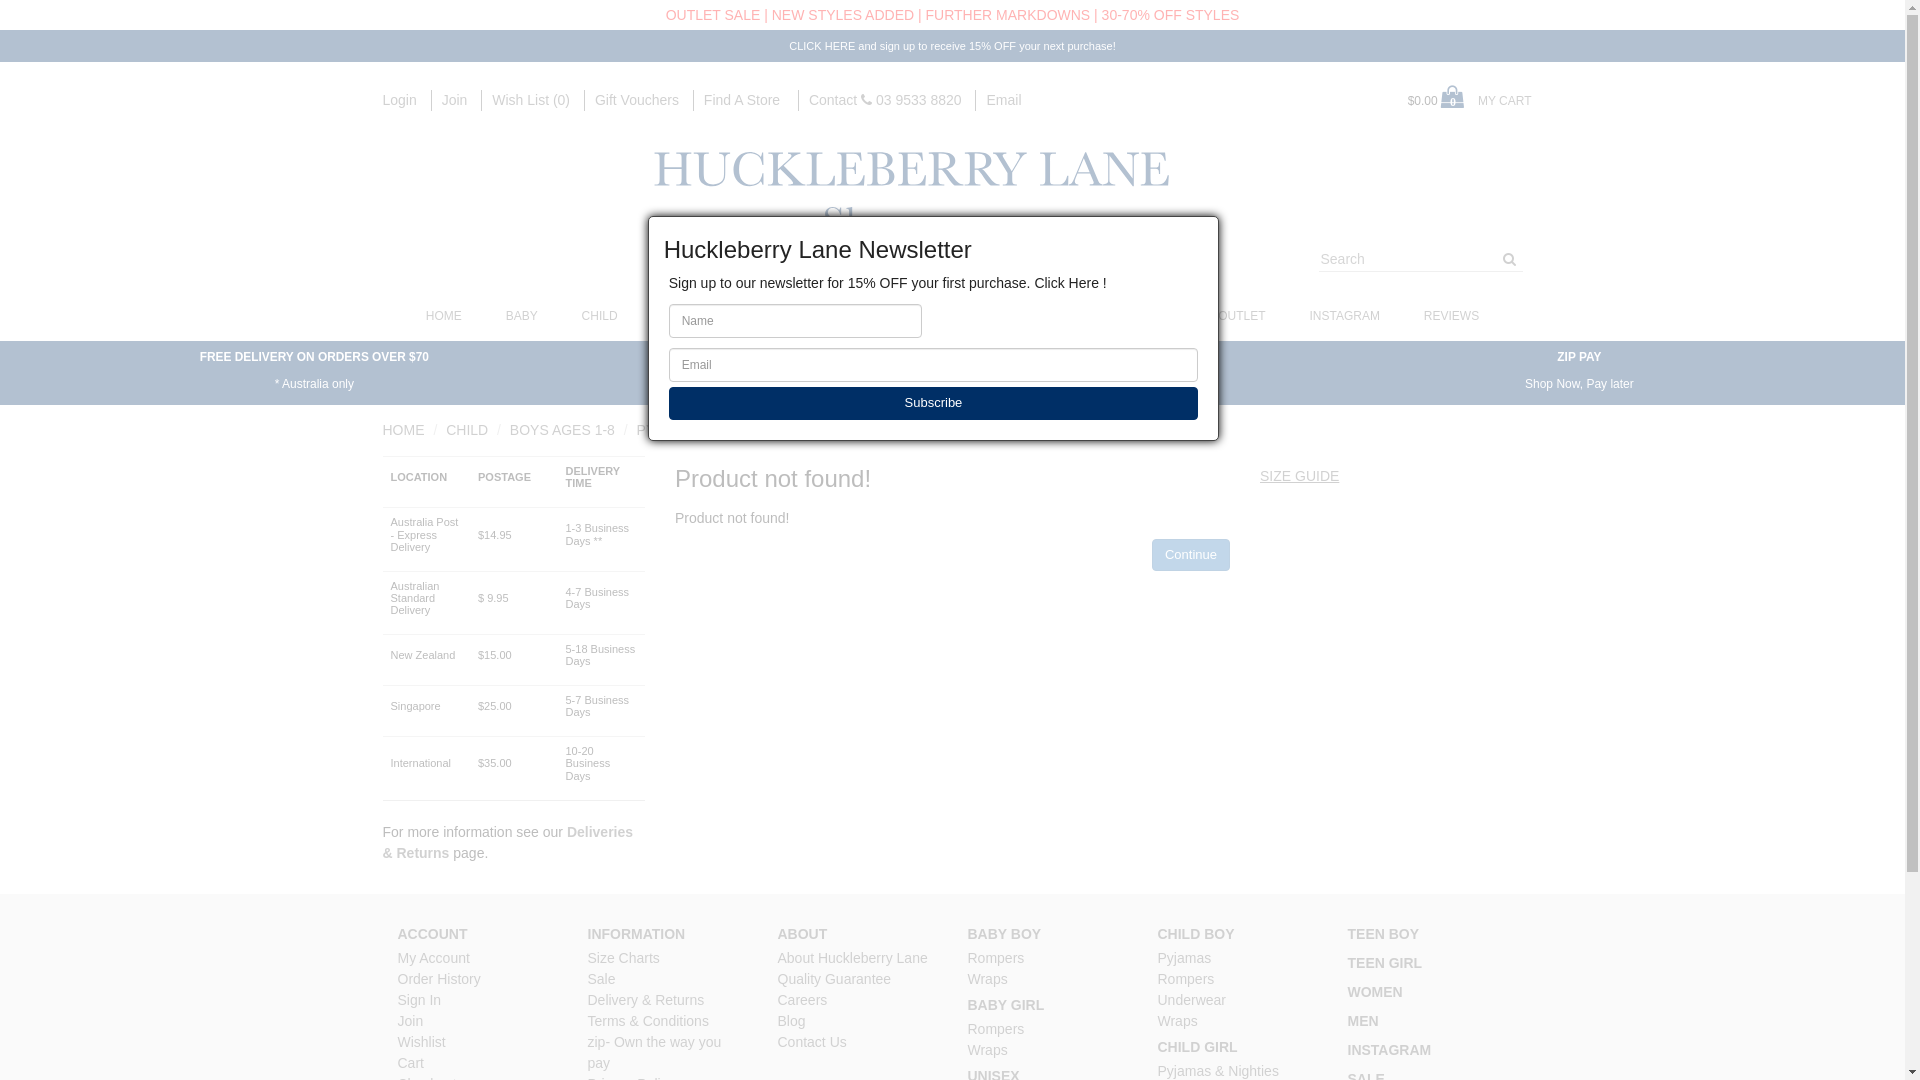  I want to click on OUTLET SALE |, so click(717, 15).